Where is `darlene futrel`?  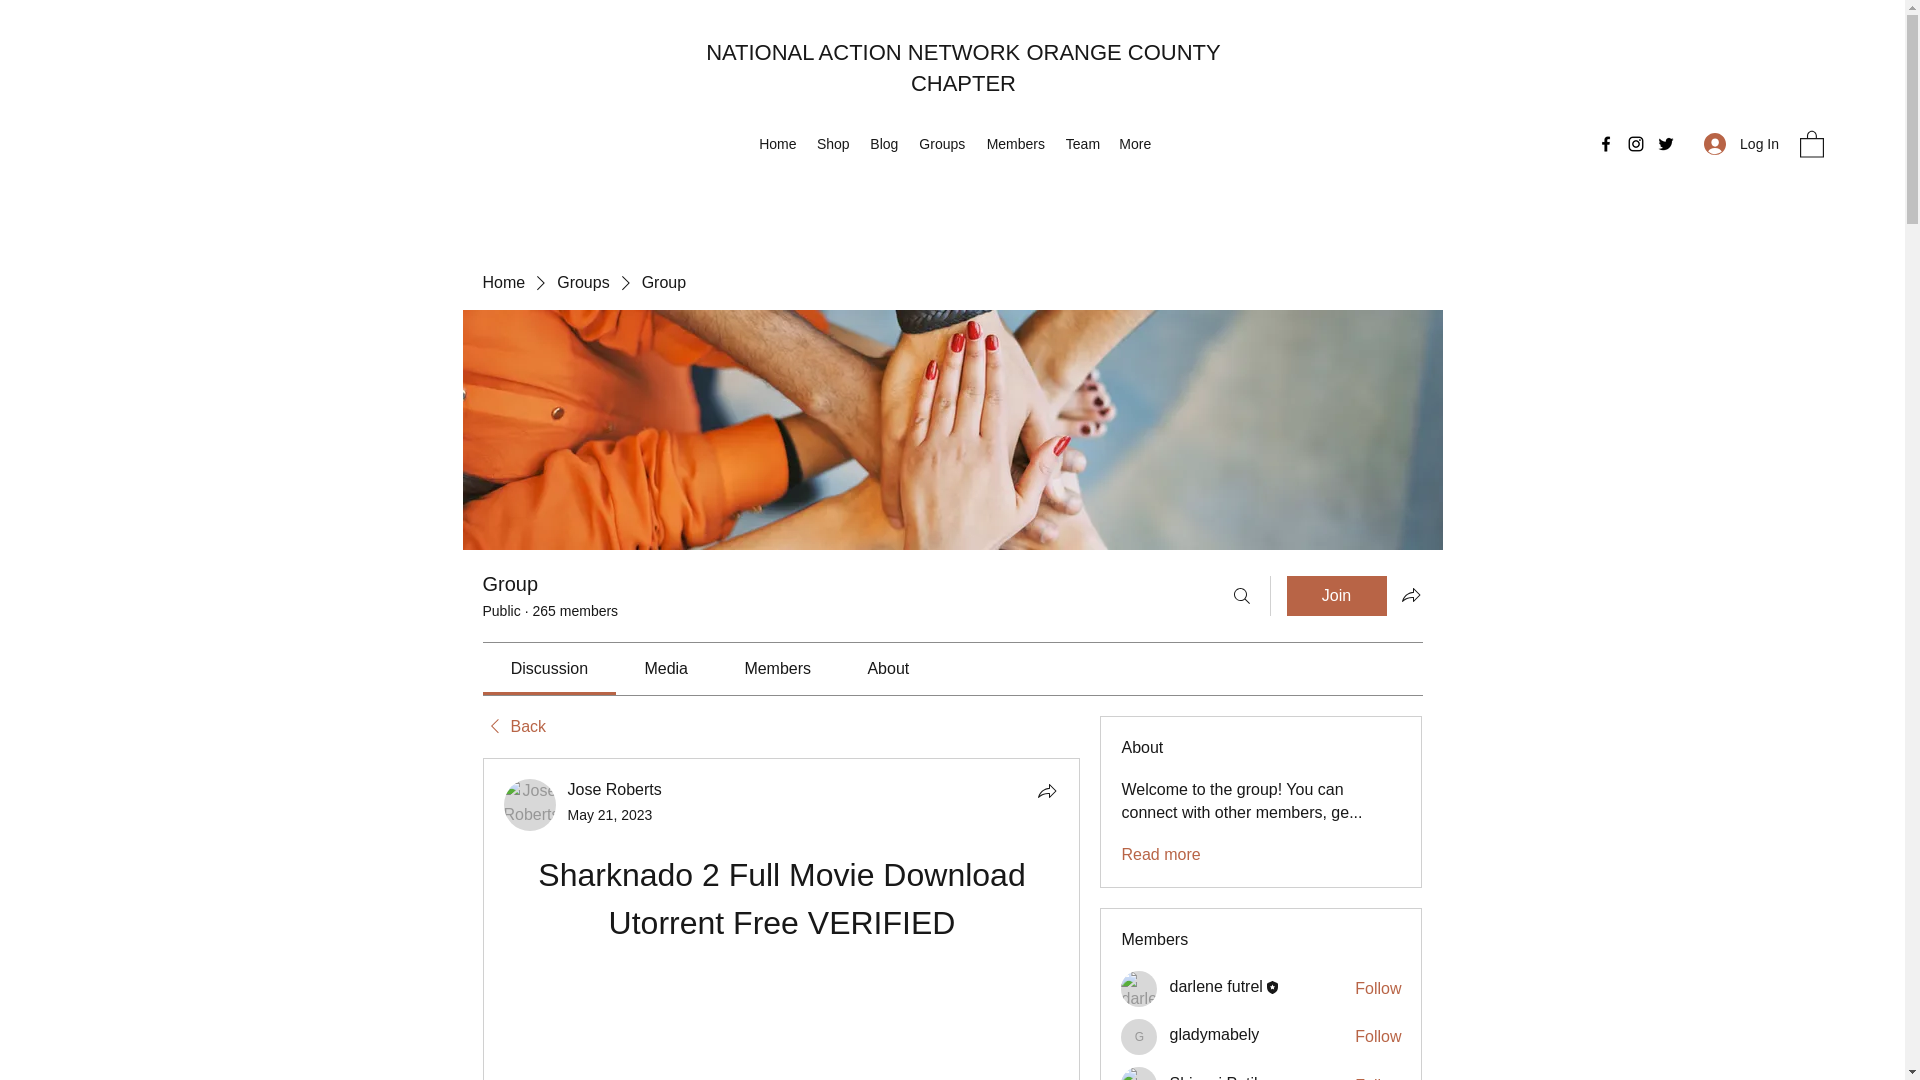 darlene futrel is located at coordinates (1139, 988).